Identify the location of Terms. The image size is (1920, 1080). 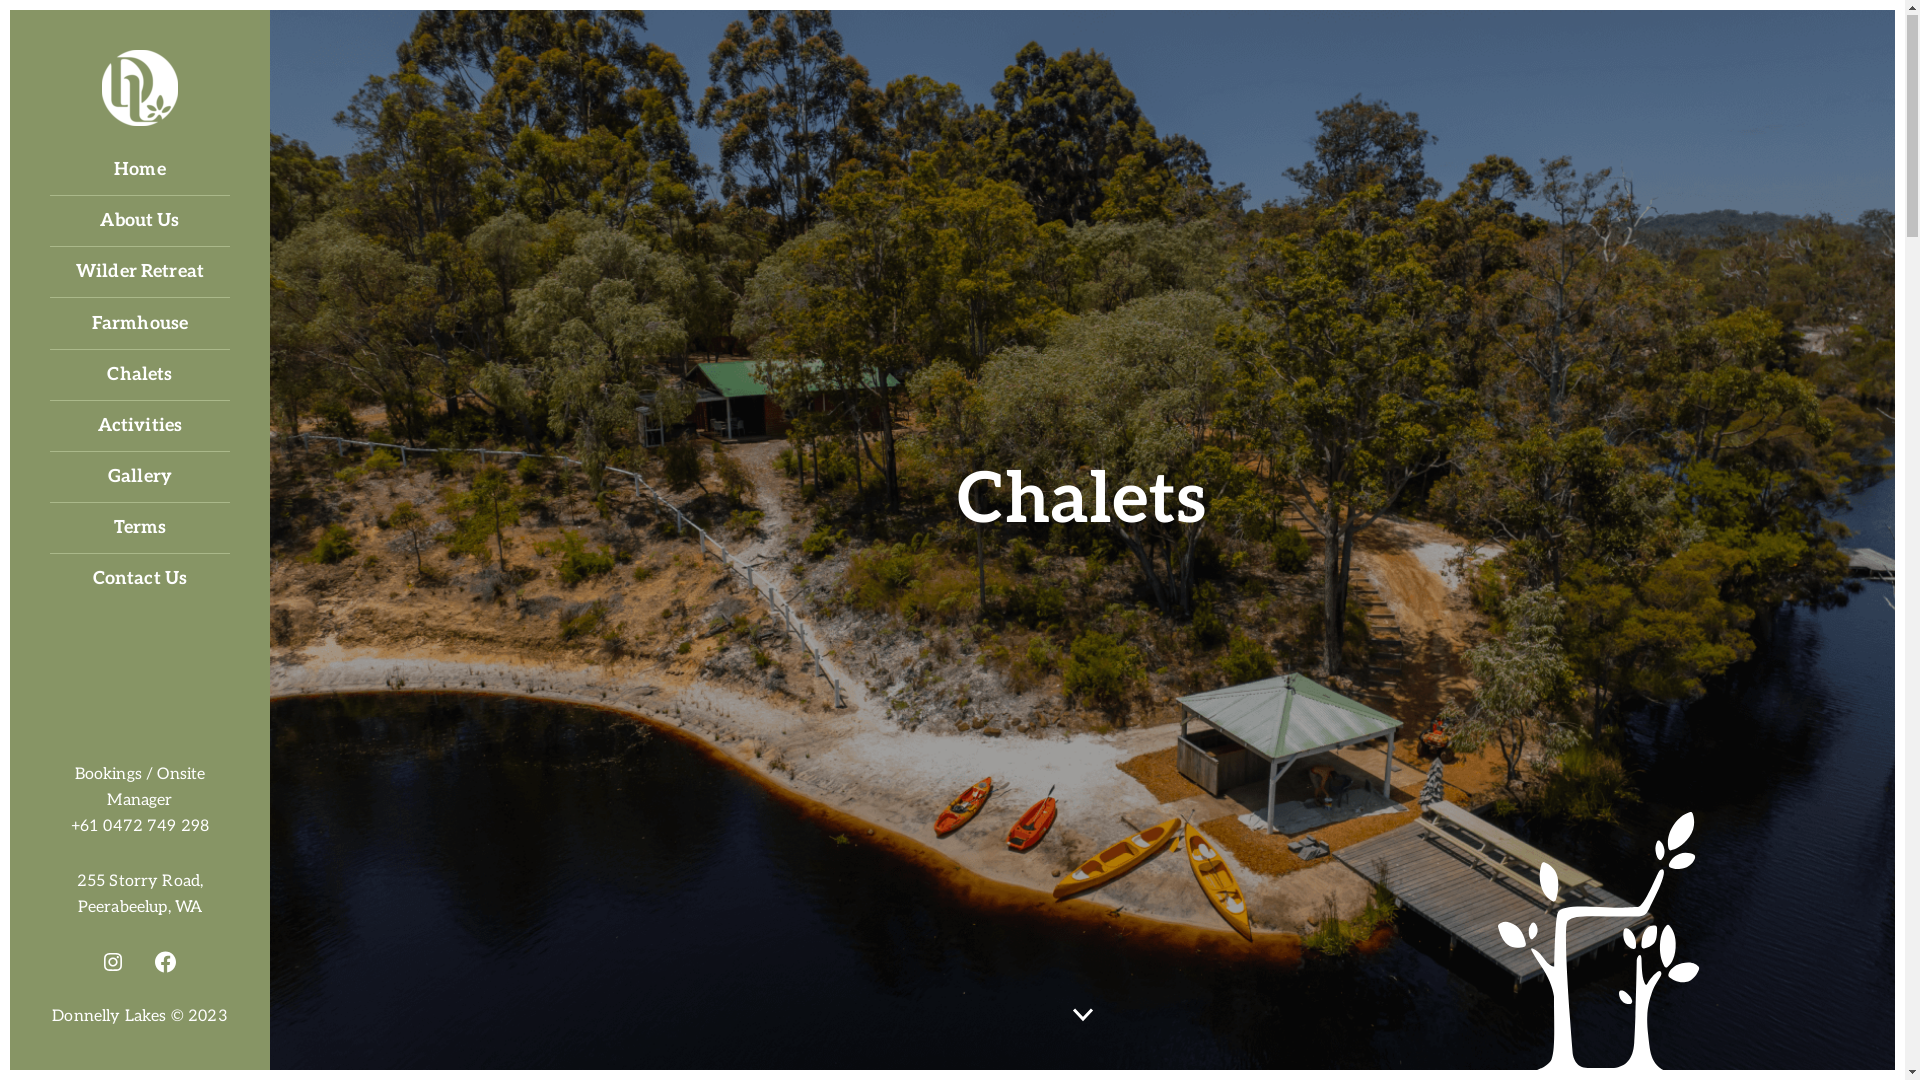
(140, 530).